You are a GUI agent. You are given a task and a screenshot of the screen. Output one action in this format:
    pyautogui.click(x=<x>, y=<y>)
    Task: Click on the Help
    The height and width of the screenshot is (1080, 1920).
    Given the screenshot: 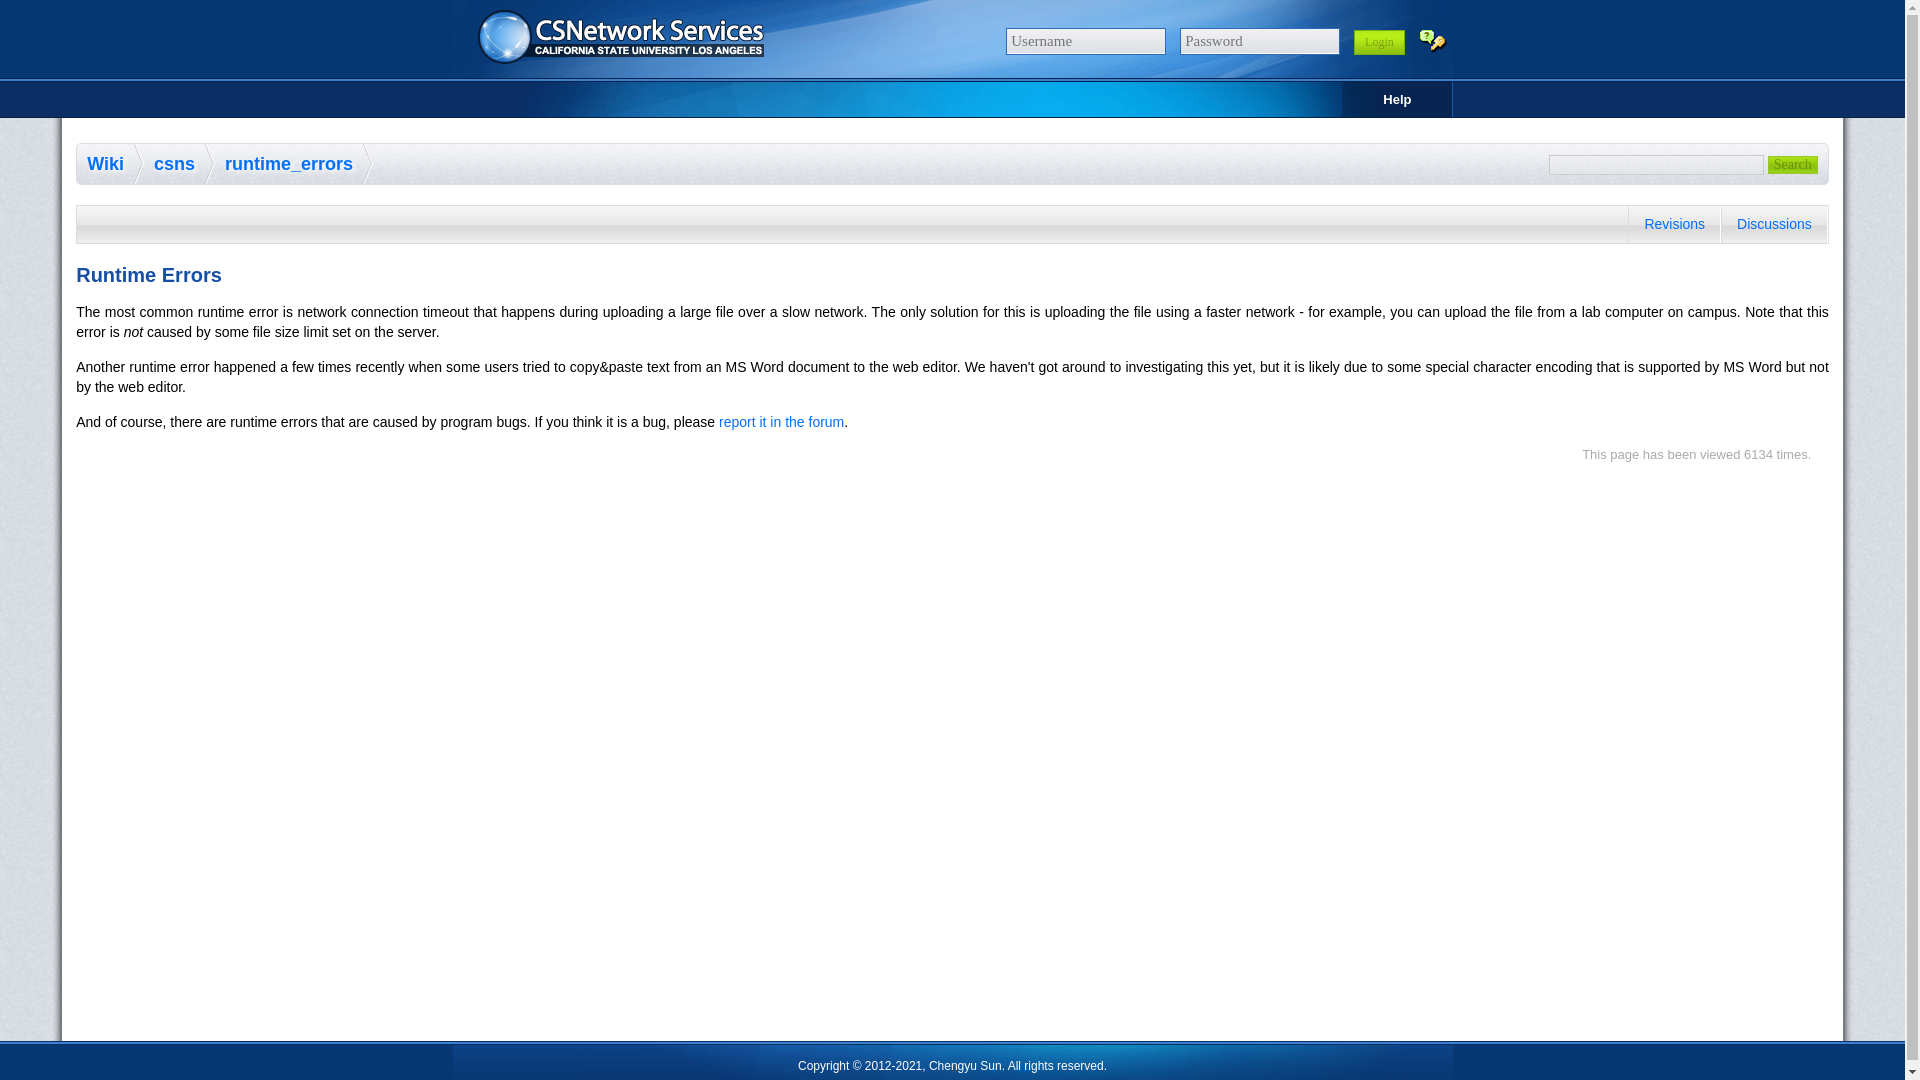 What is the action you would take?
    pyautogui.click(x=1396, y=99)
    